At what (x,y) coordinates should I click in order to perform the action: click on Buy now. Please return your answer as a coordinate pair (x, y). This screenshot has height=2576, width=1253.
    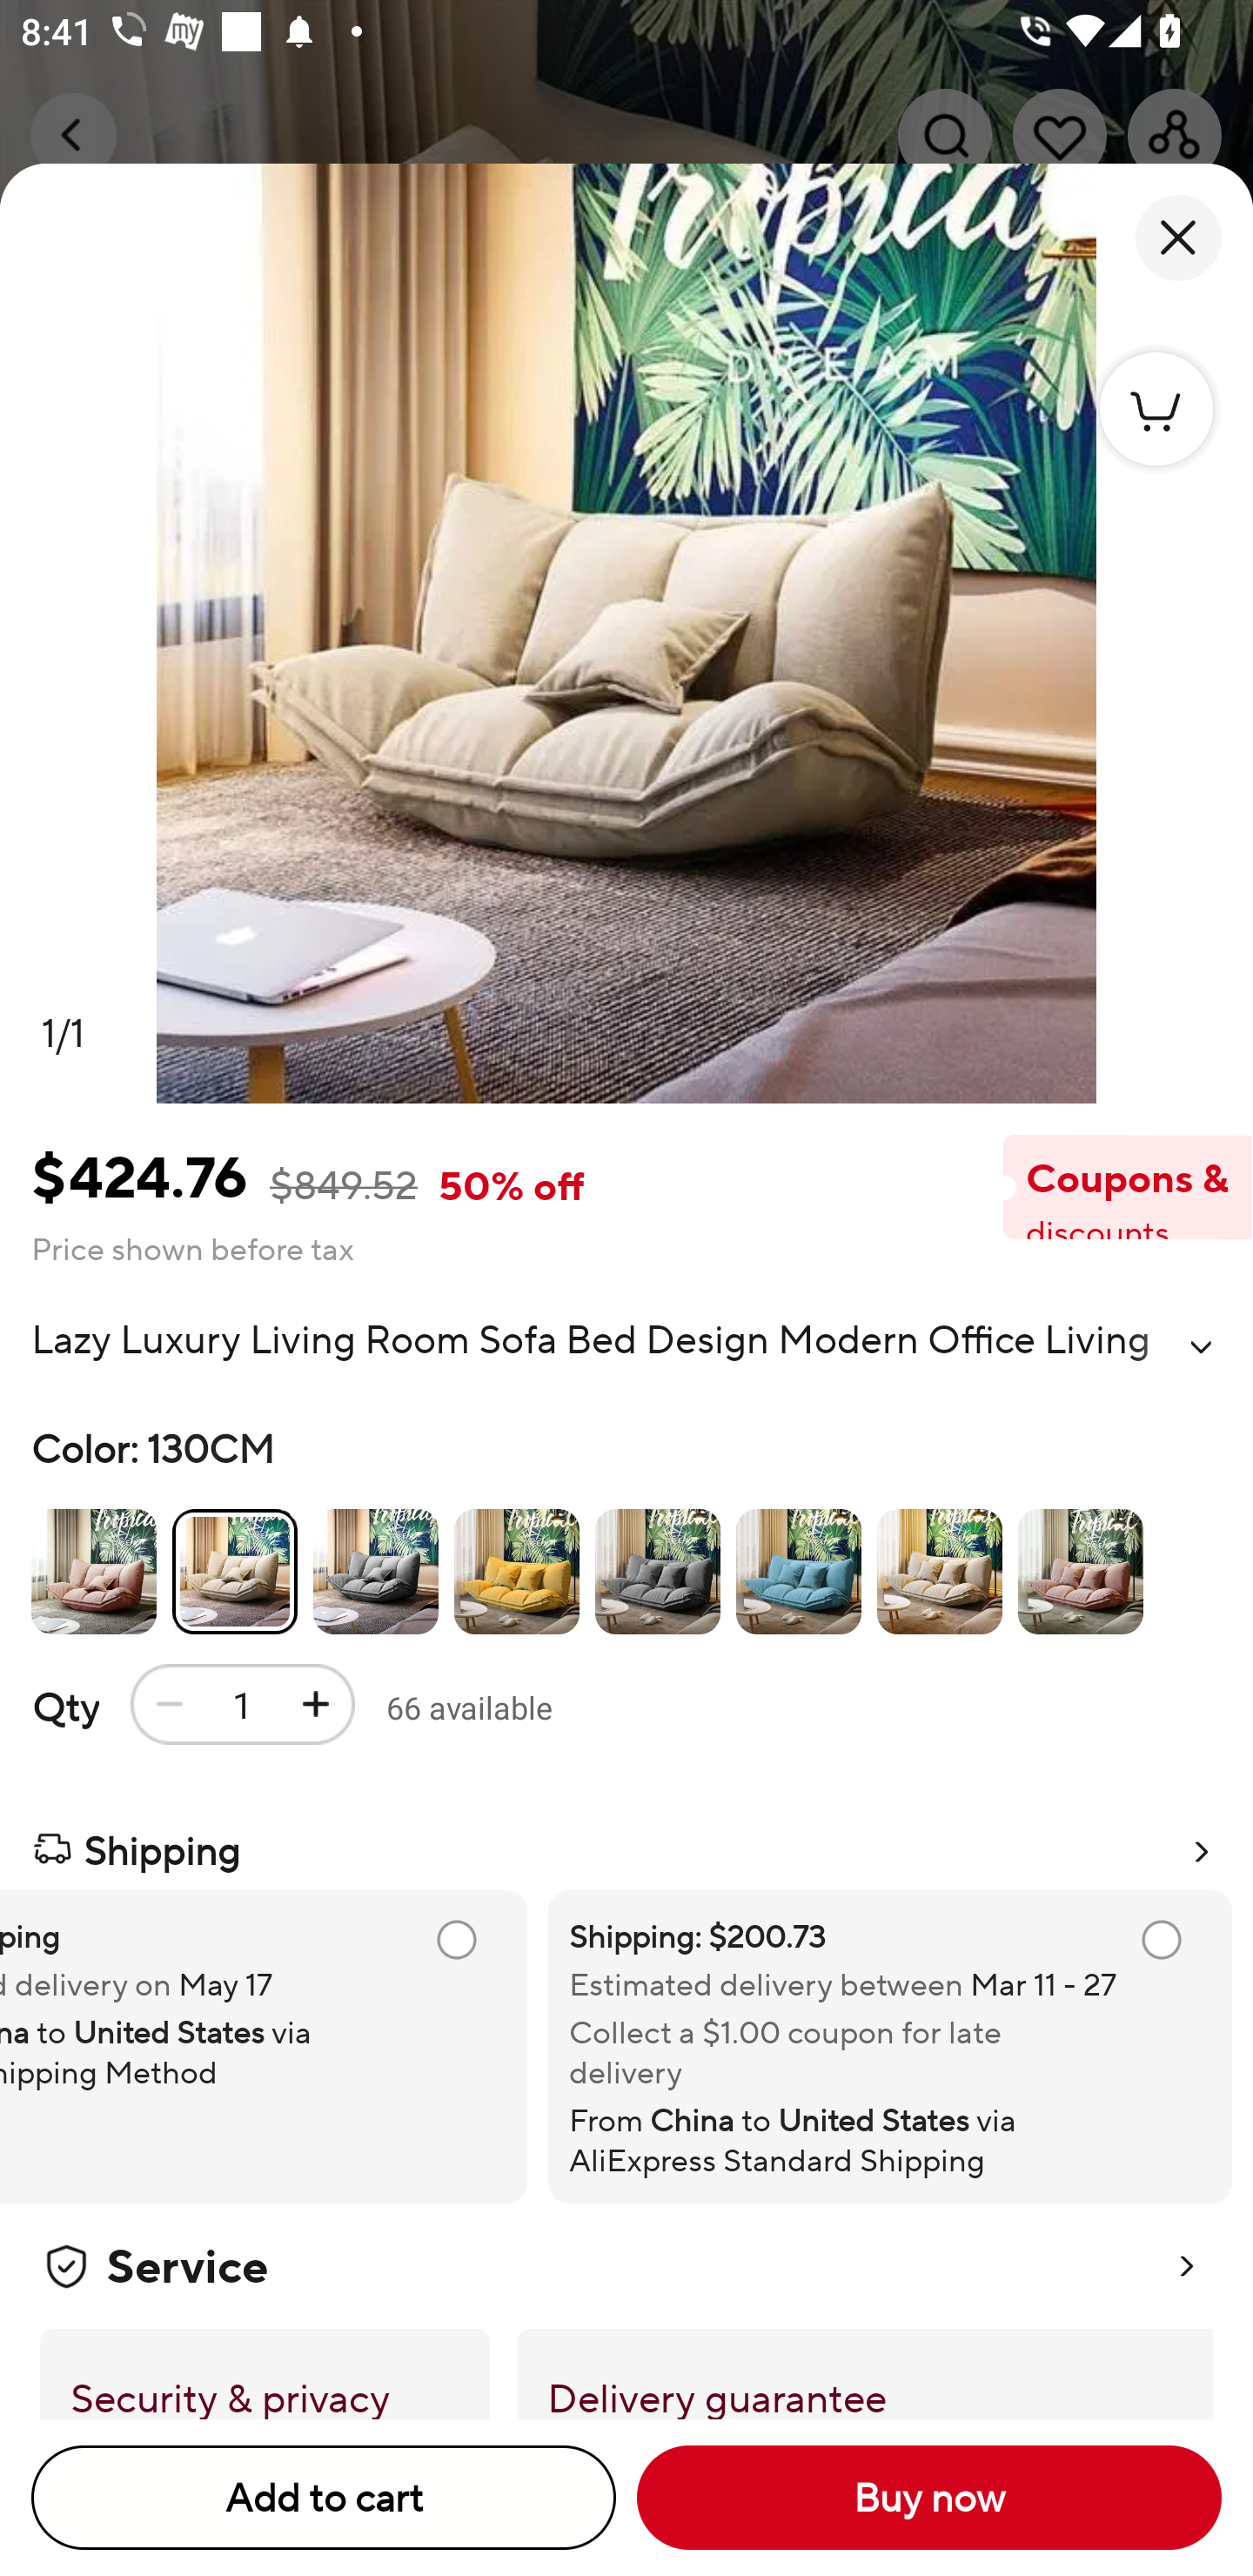
    Looking at the image, I should click on (929, 2498).